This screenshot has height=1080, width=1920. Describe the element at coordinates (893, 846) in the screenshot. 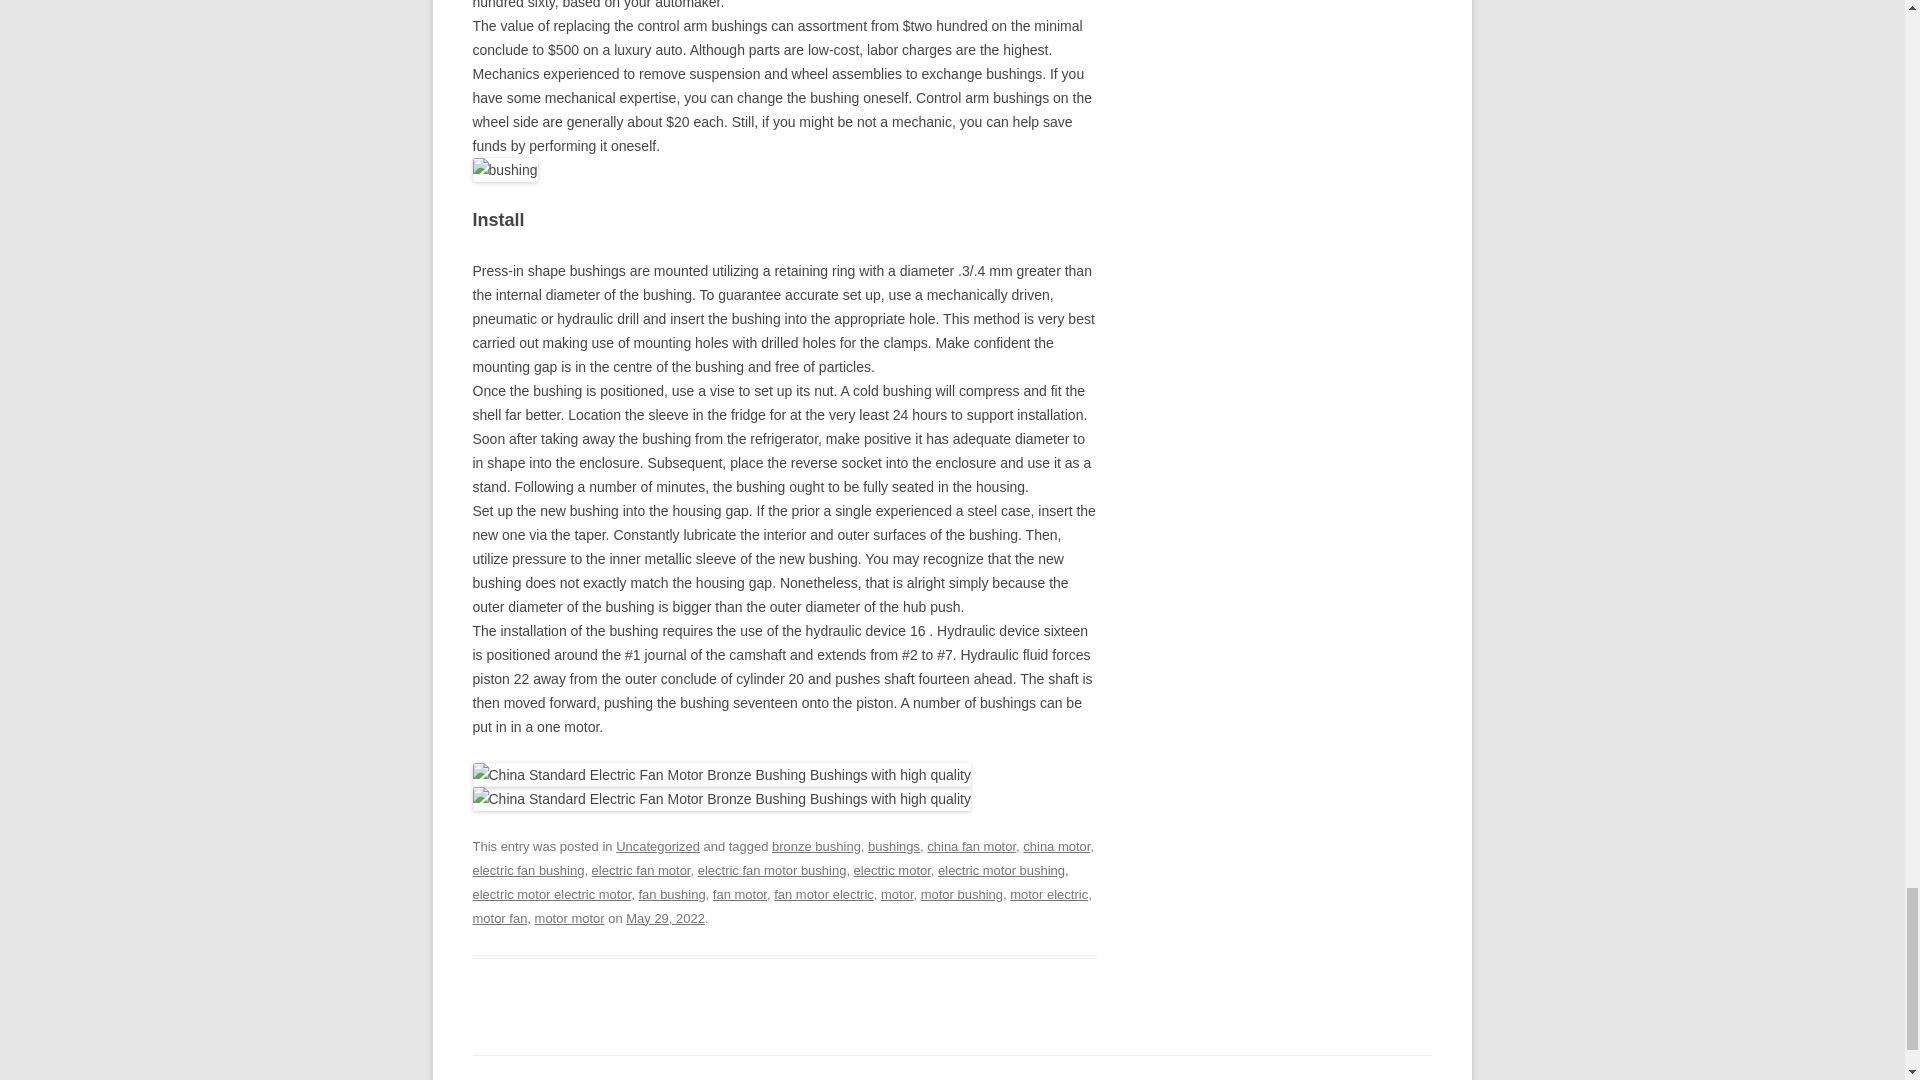

I see `bushings` at that location.